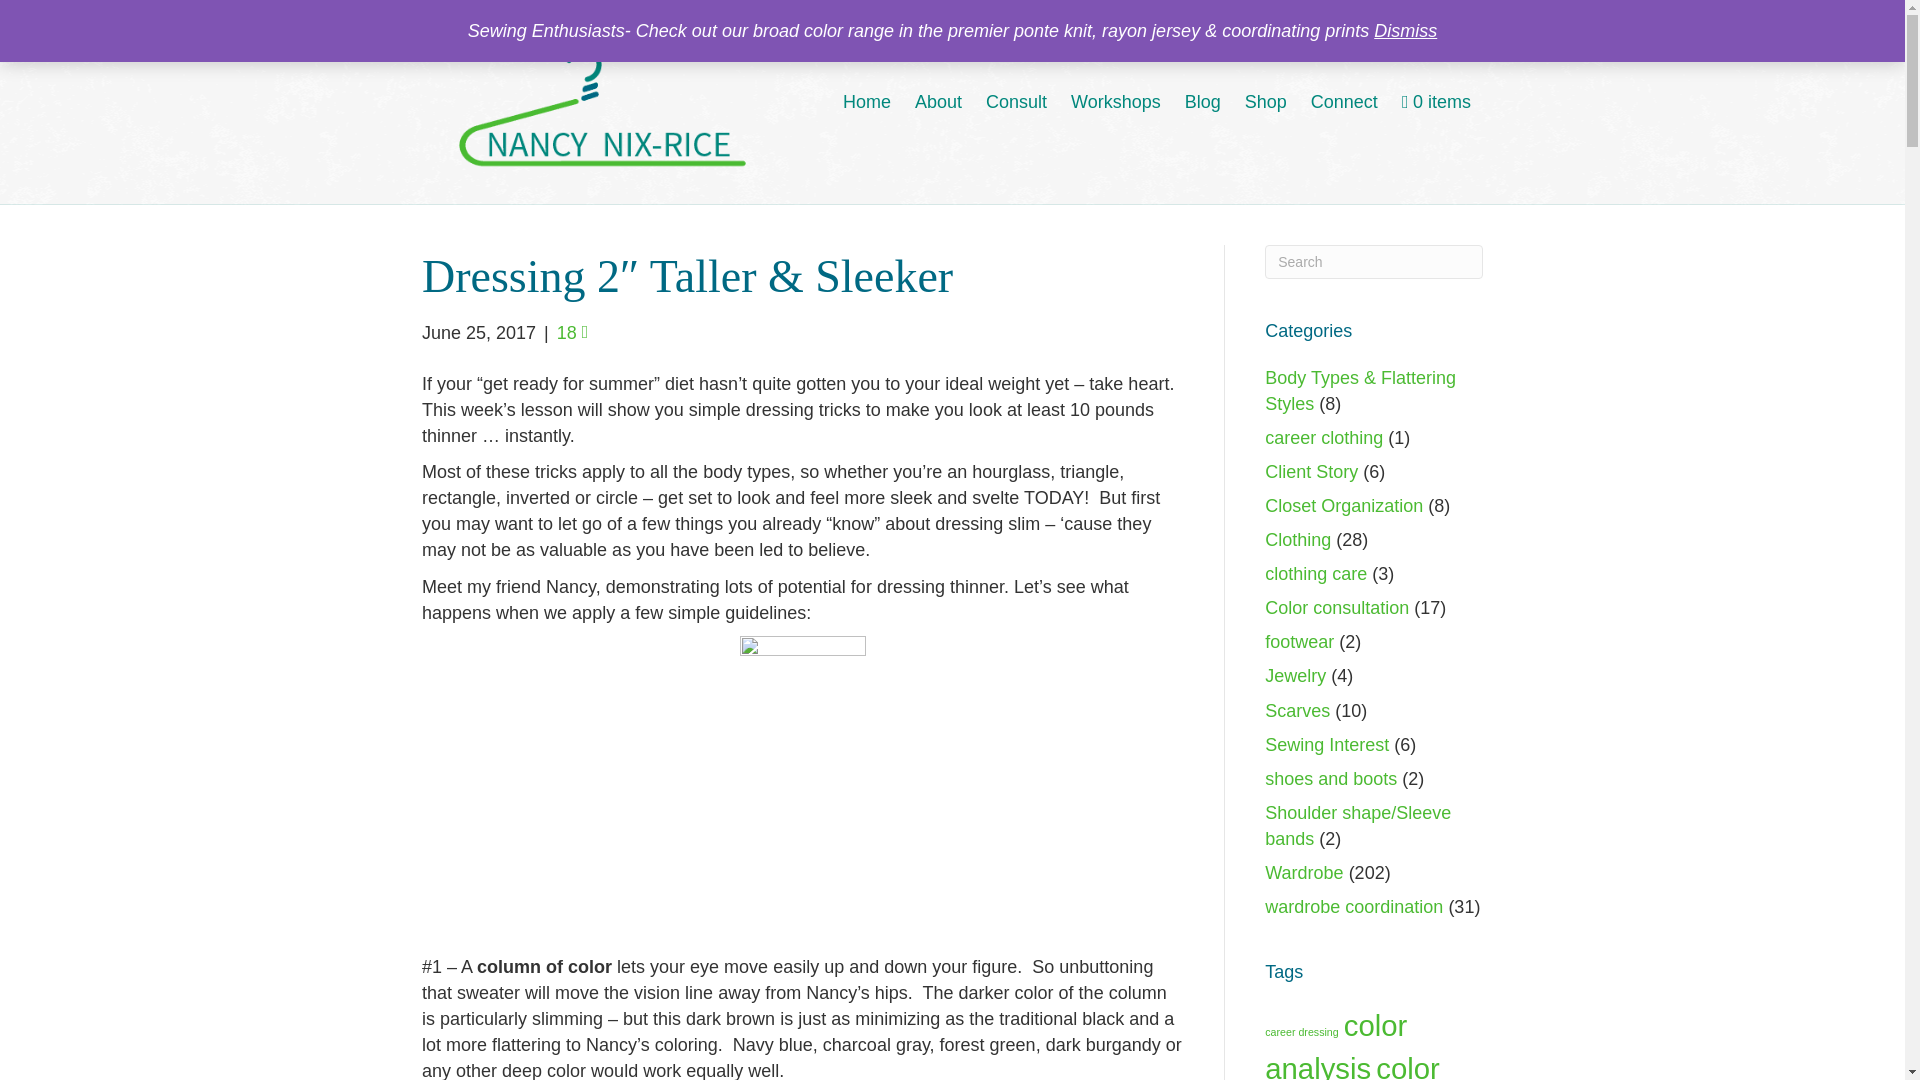 Image resolution: width=1920 pixels, height=1080 pixels. What do you see at coordinates (938, 102) in the screenshot?
I see `About` at bounding box center [938, 102].